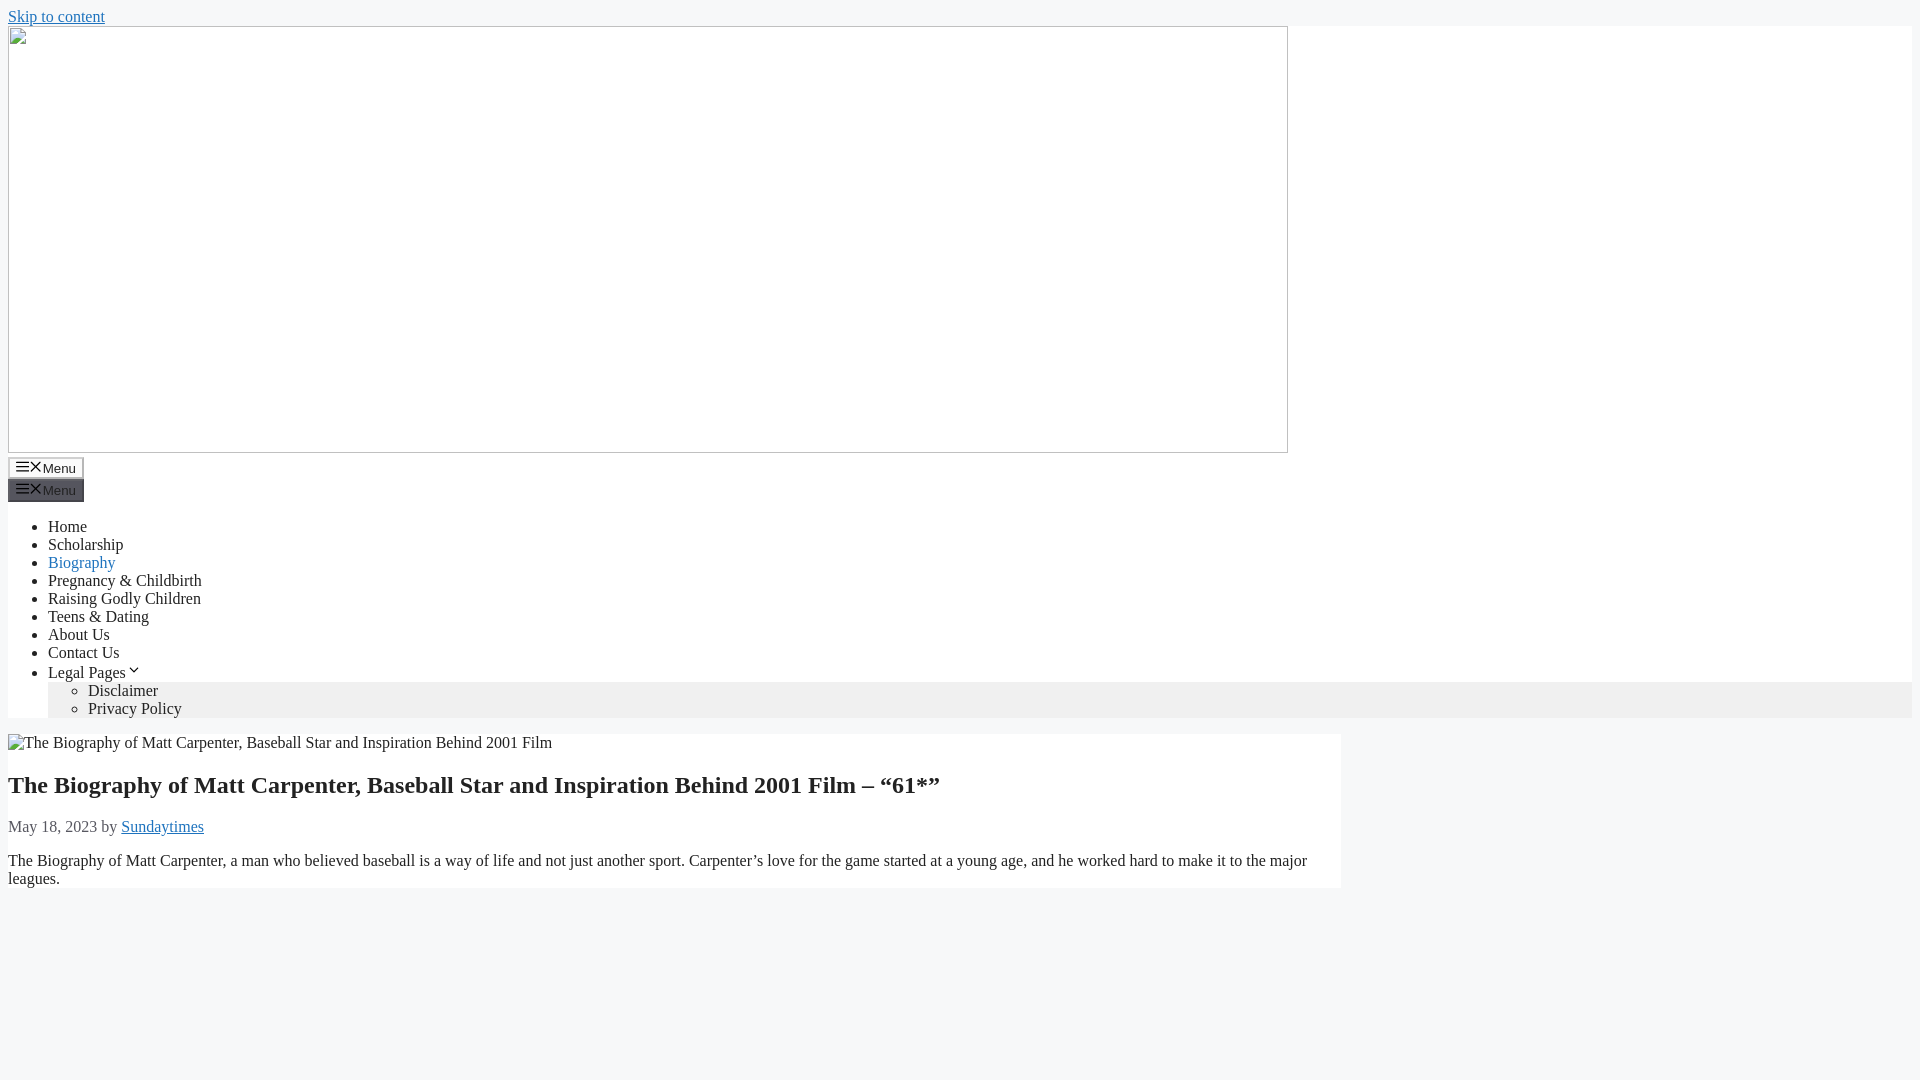 The width and height of the screenshot is (1920, 1080). I want to click on About Us, so click(78, 634).